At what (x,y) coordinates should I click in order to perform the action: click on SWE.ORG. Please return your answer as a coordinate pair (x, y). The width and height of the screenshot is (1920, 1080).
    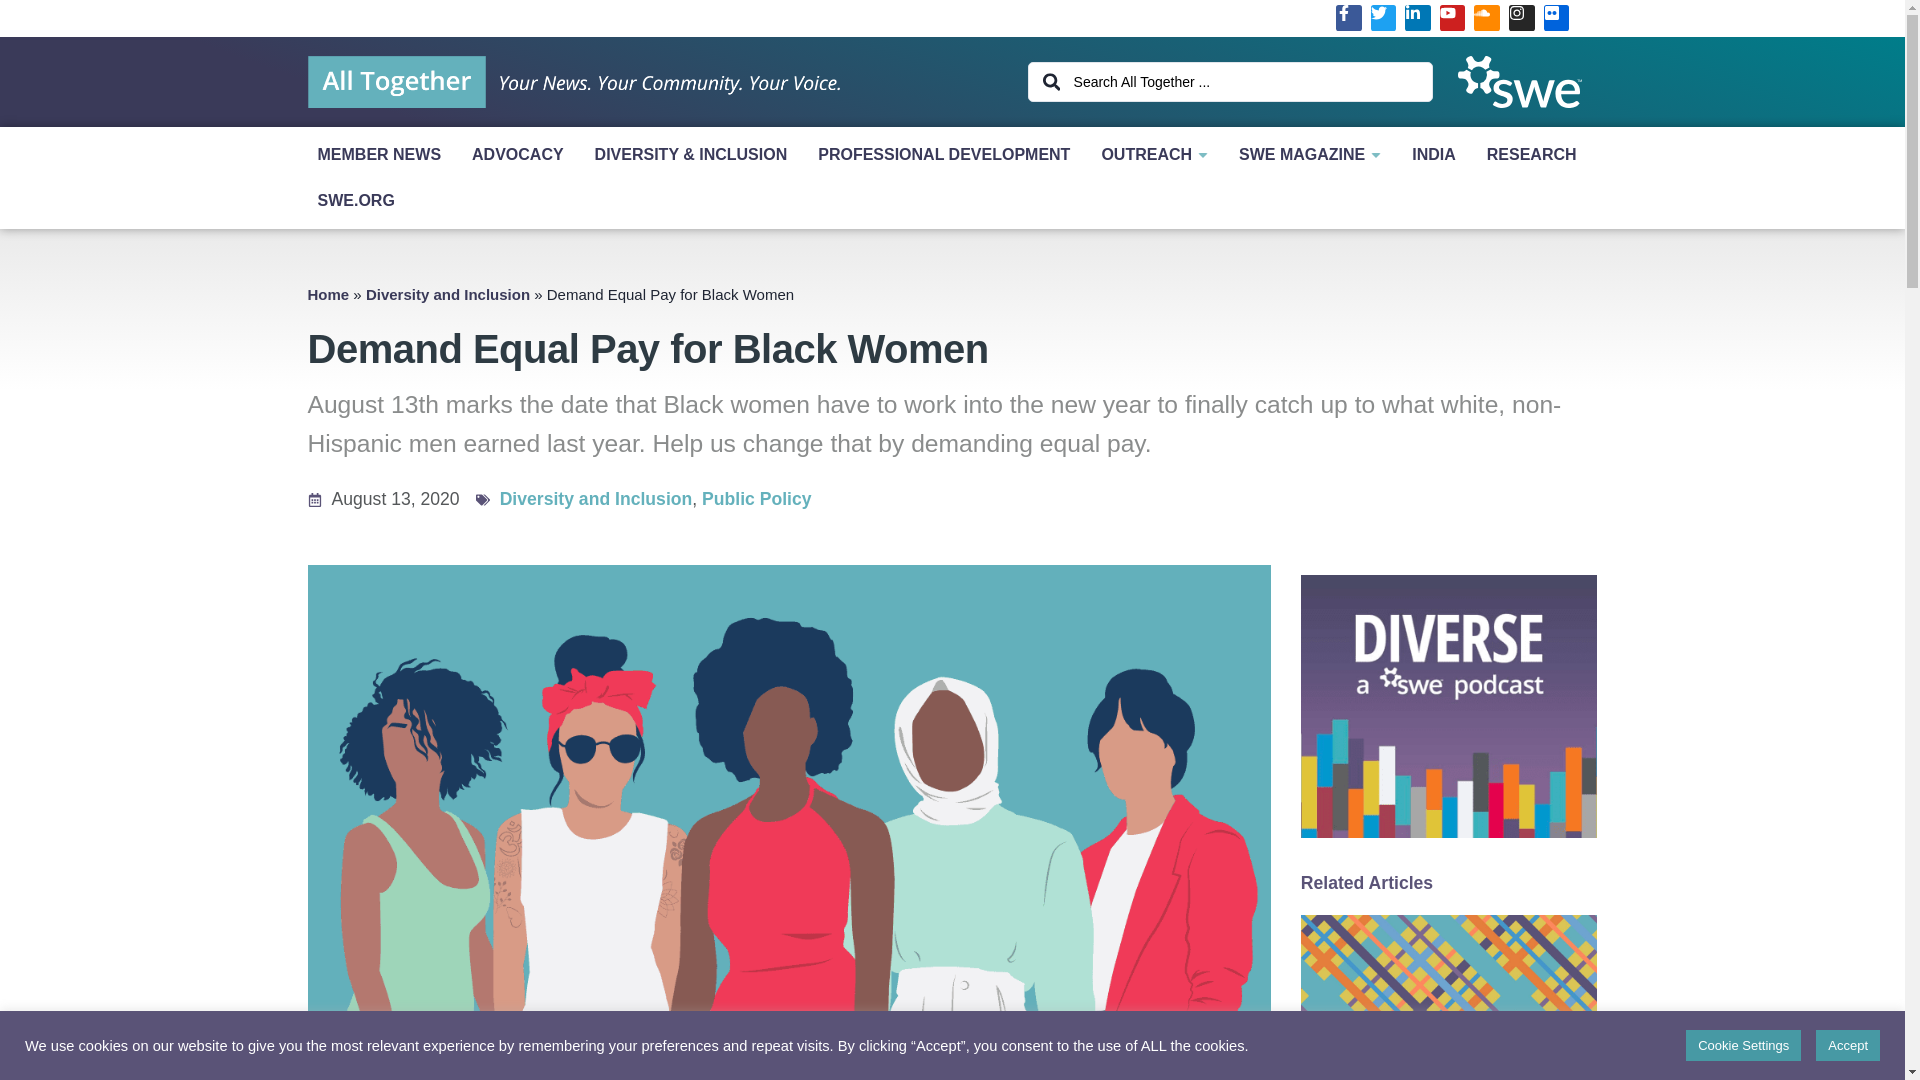
    Looking at the image, I should click on (952, 200).